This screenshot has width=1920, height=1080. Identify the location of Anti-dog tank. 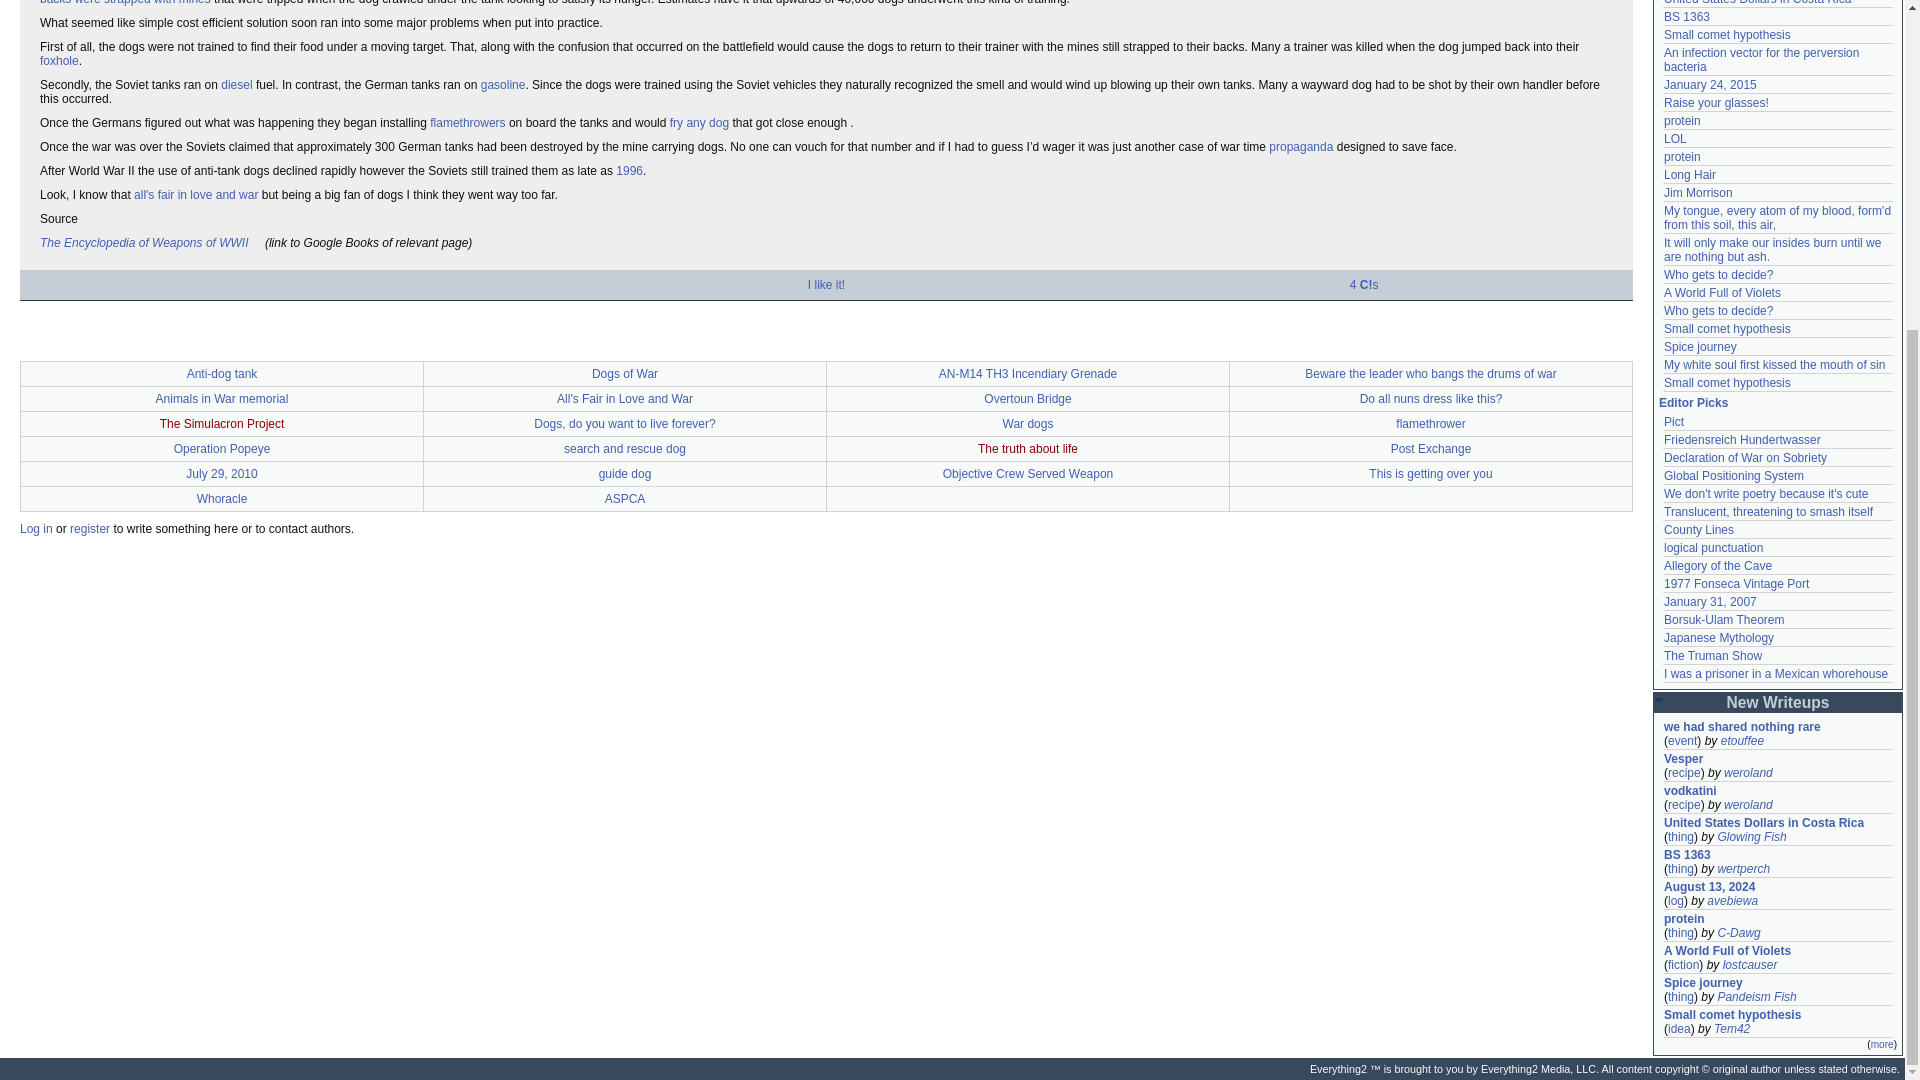
(222, 374).